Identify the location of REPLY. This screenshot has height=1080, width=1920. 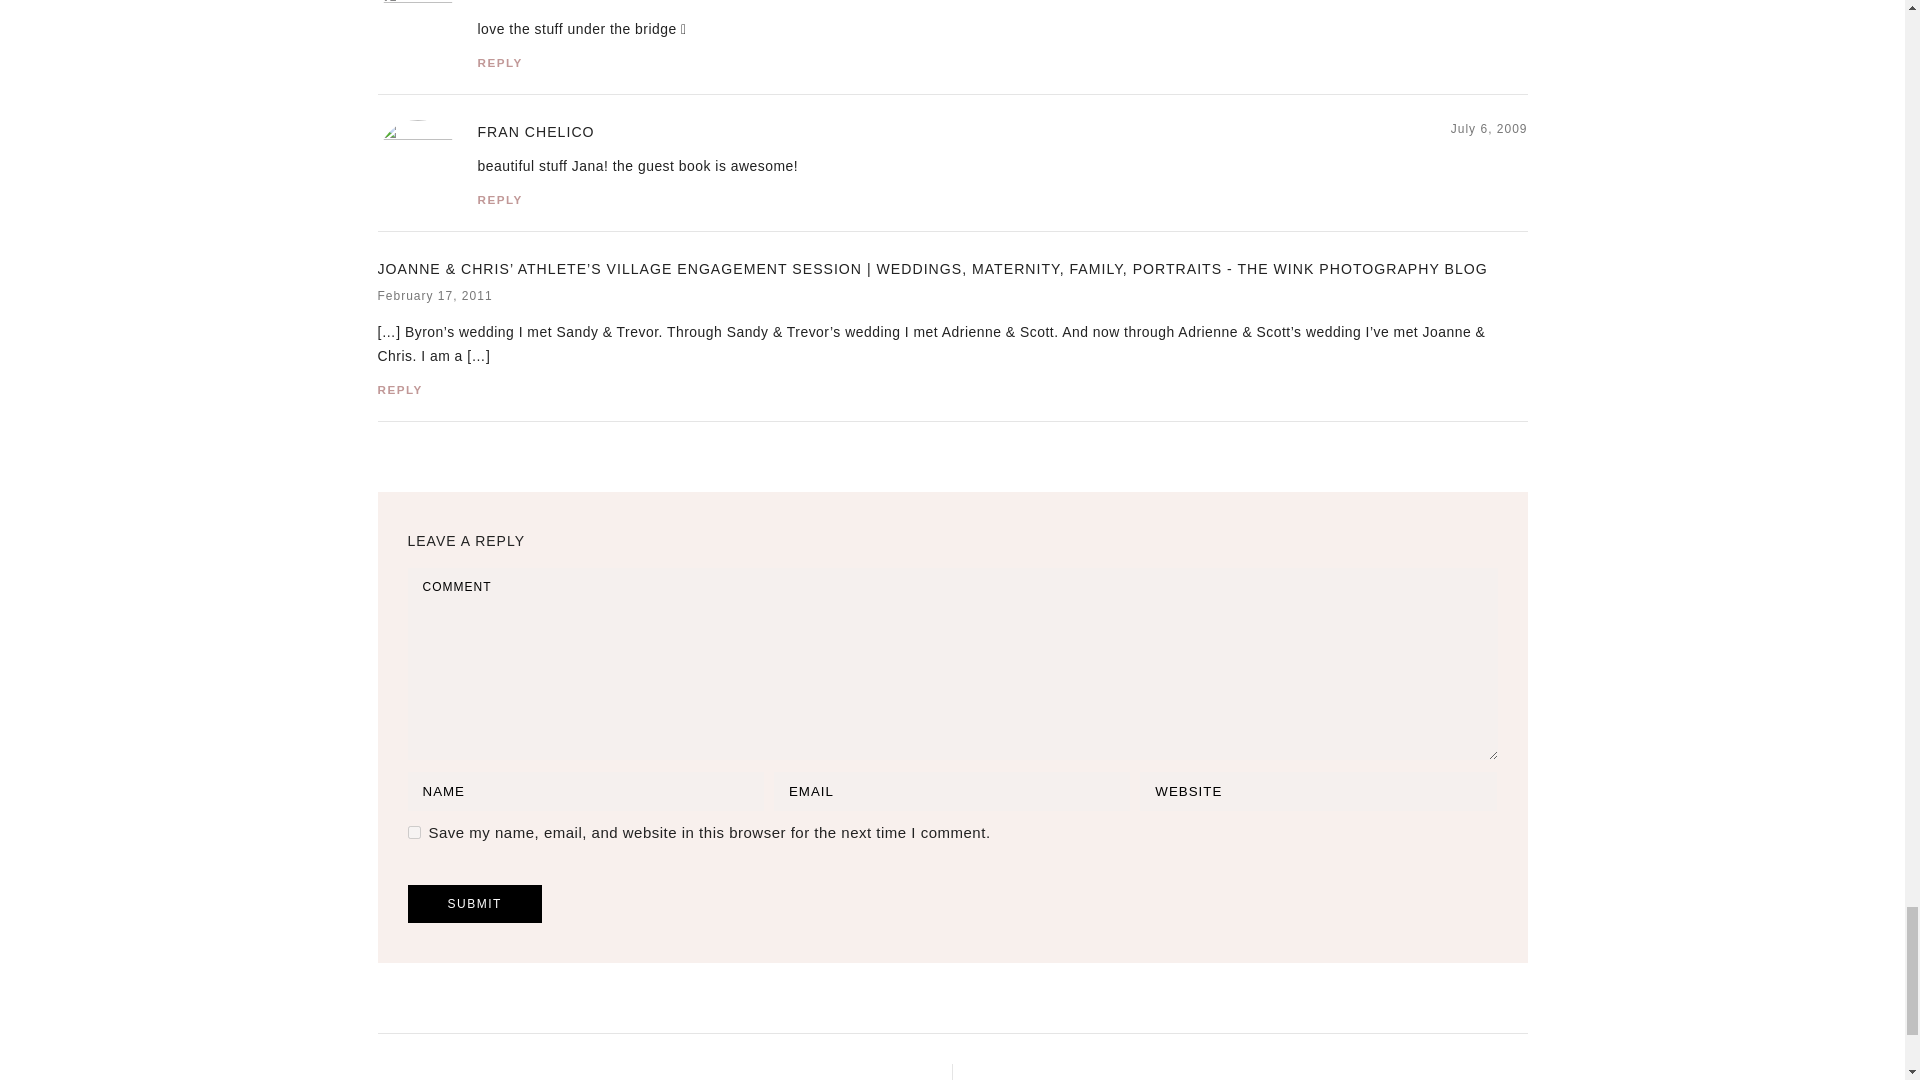
(400, 390).